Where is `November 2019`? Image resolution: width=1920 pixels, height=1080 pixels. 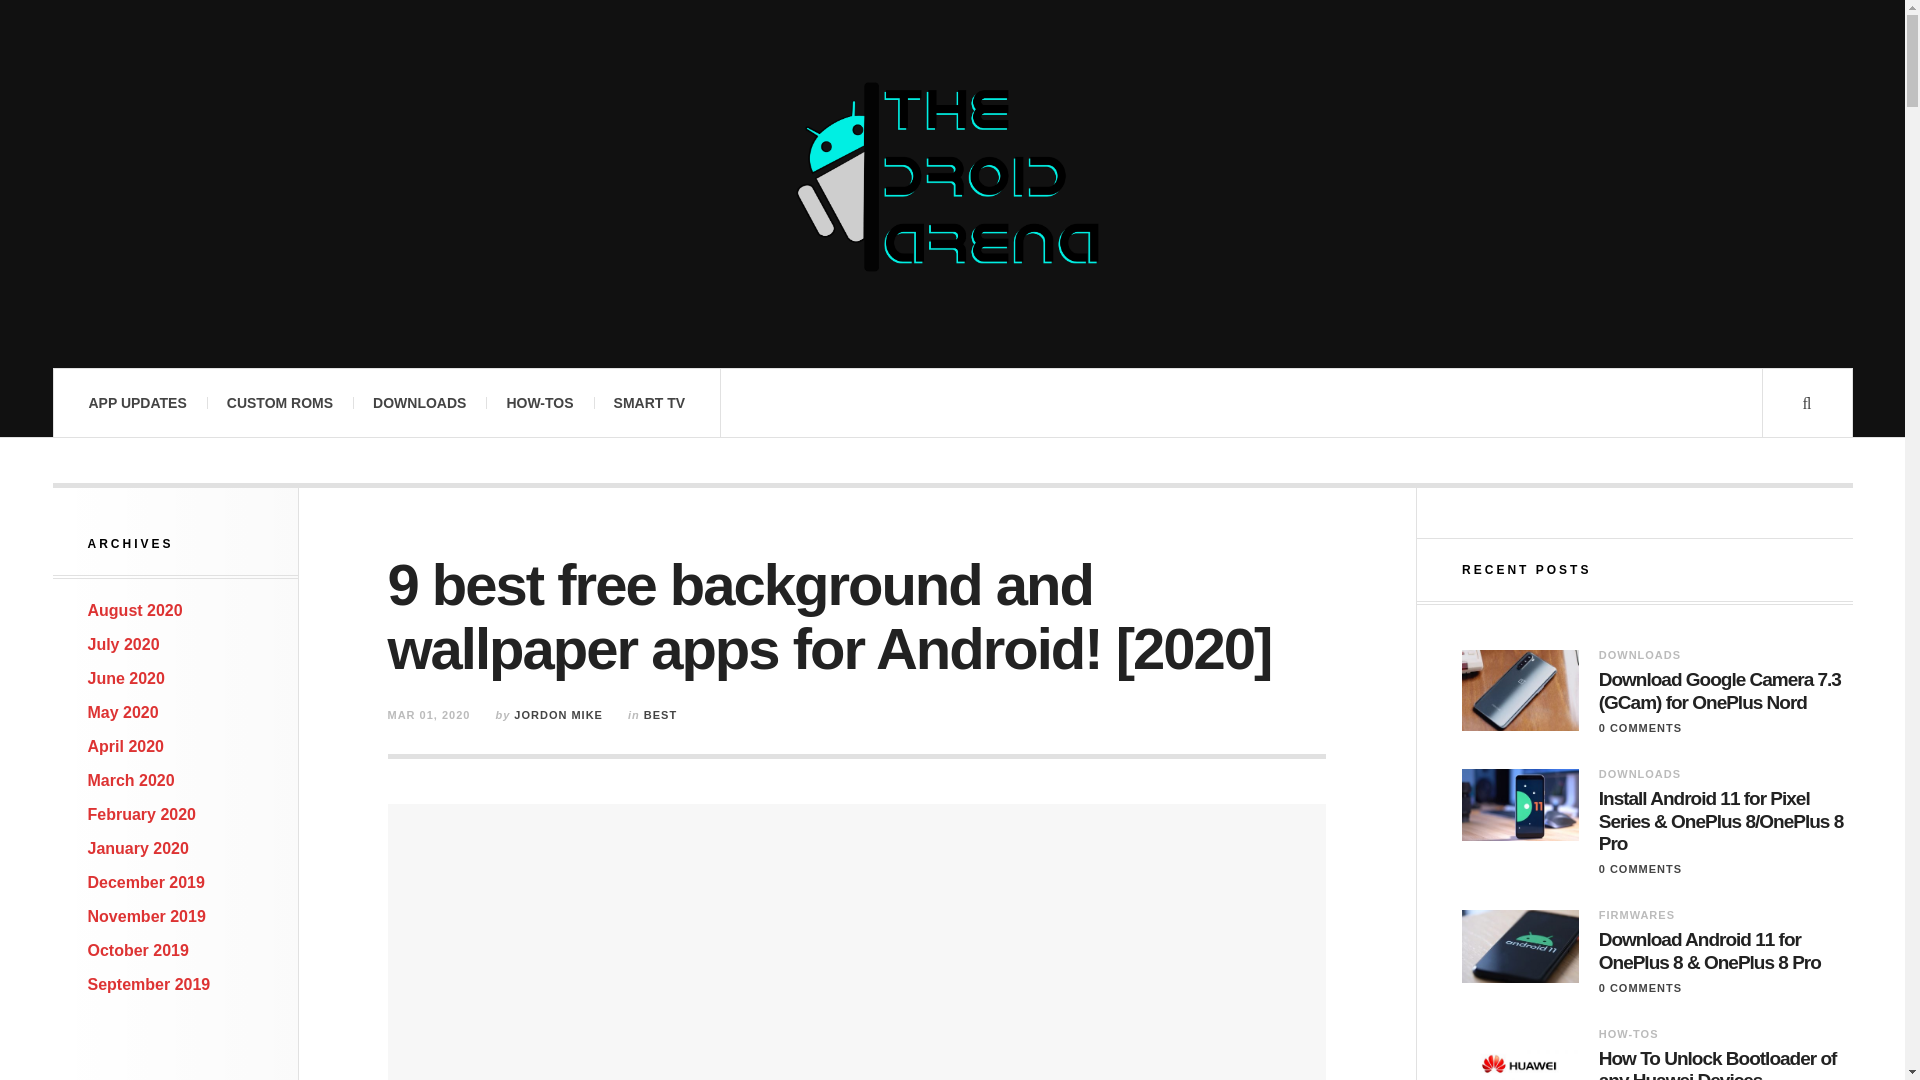 November 2019 is located at coordinates (146, 916).